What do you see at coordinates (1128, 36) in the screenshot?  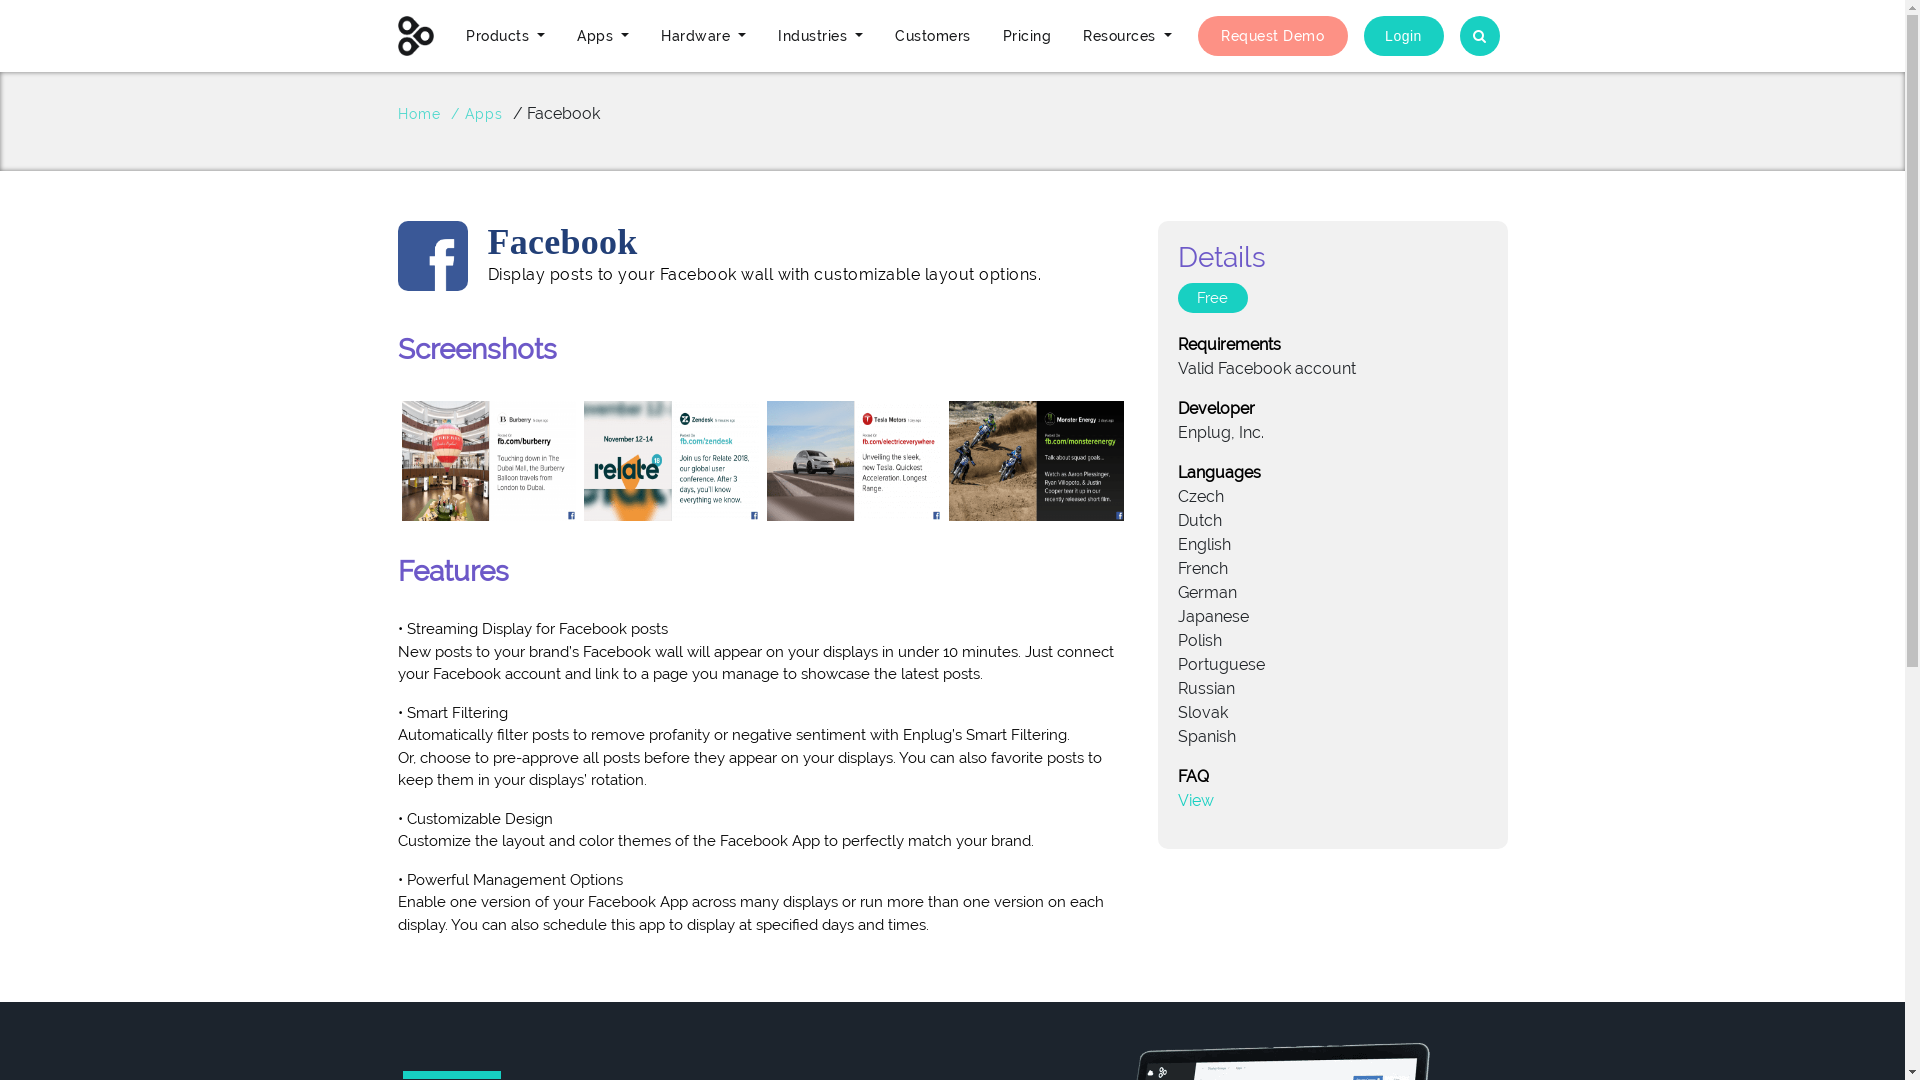 I see `Resources` at bounding box center [1128, 36].